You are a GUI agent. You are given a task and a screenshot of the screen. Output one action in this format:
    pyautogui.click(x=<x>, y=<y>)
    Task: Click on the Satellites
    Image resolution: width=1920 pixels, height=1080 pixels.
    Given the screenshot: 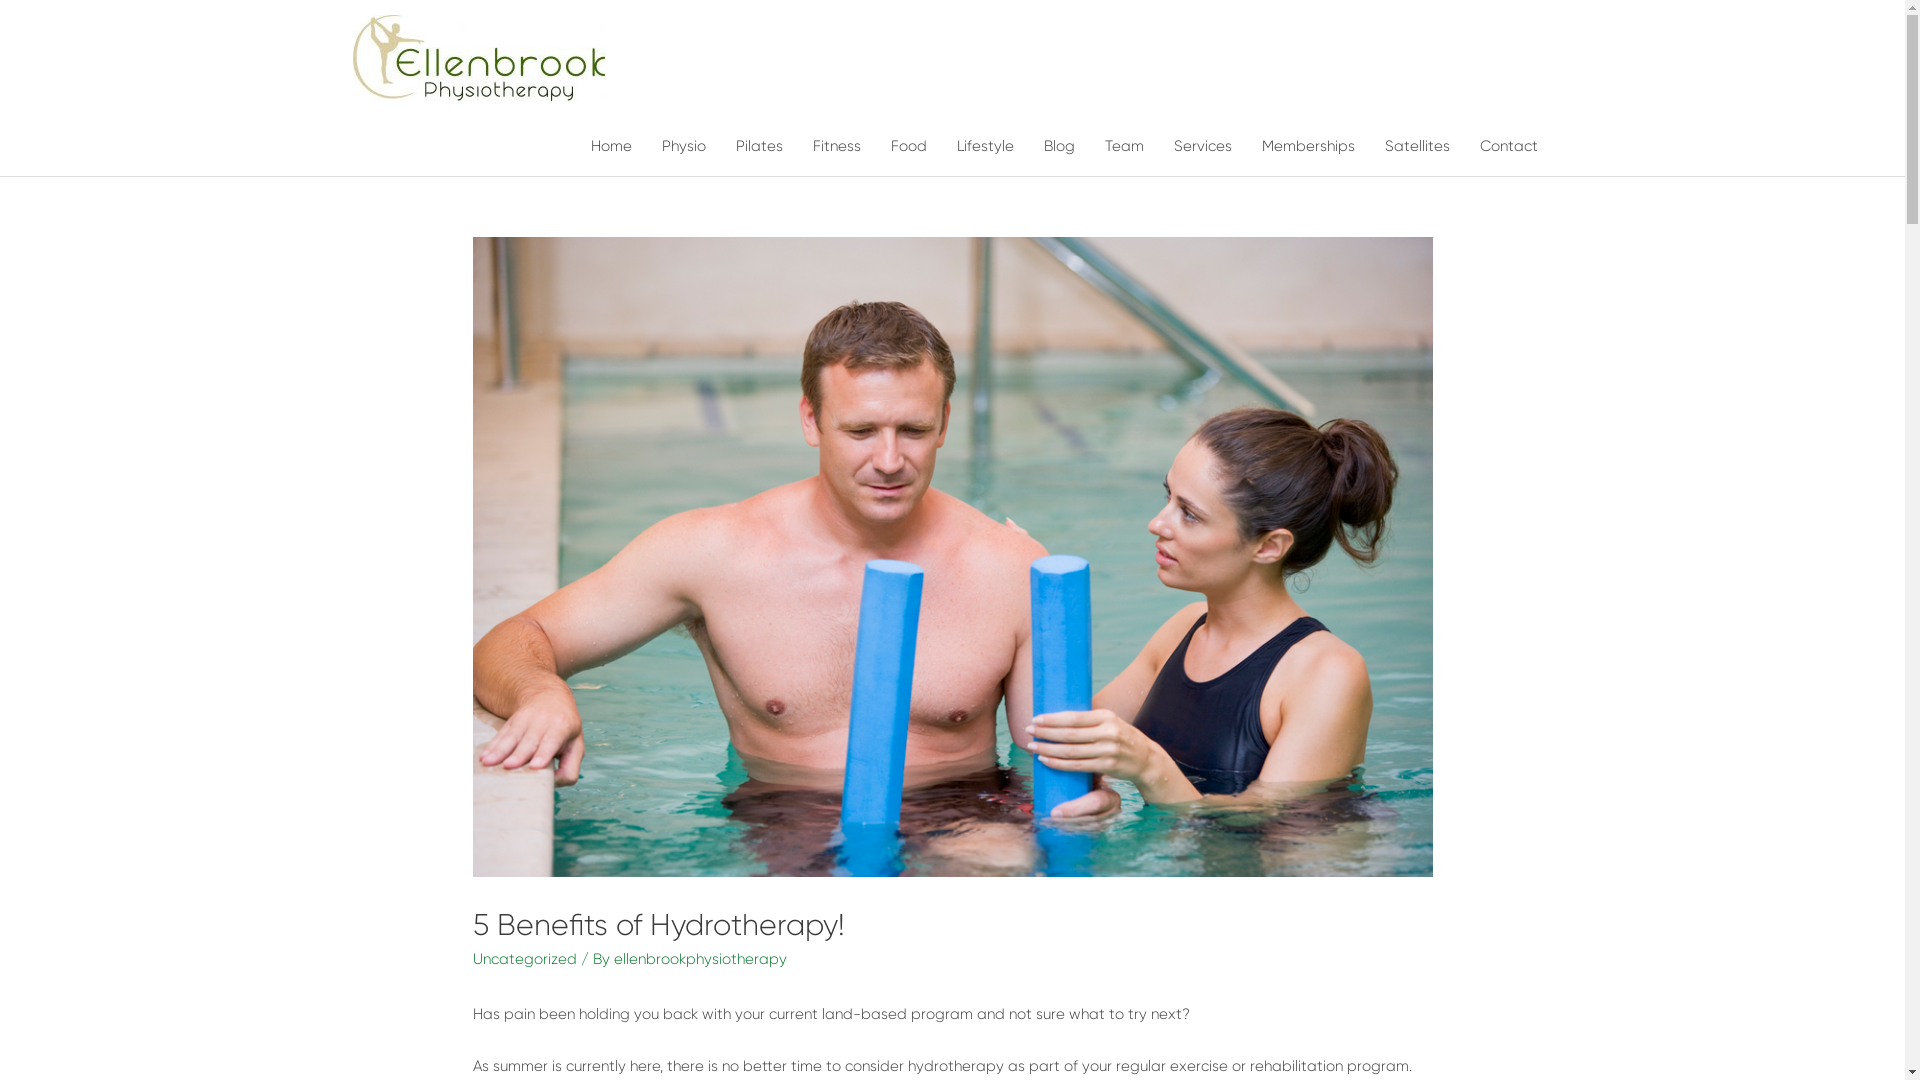 What is the action you would take?
    pyautogui.click(x=1418, y=146)
    